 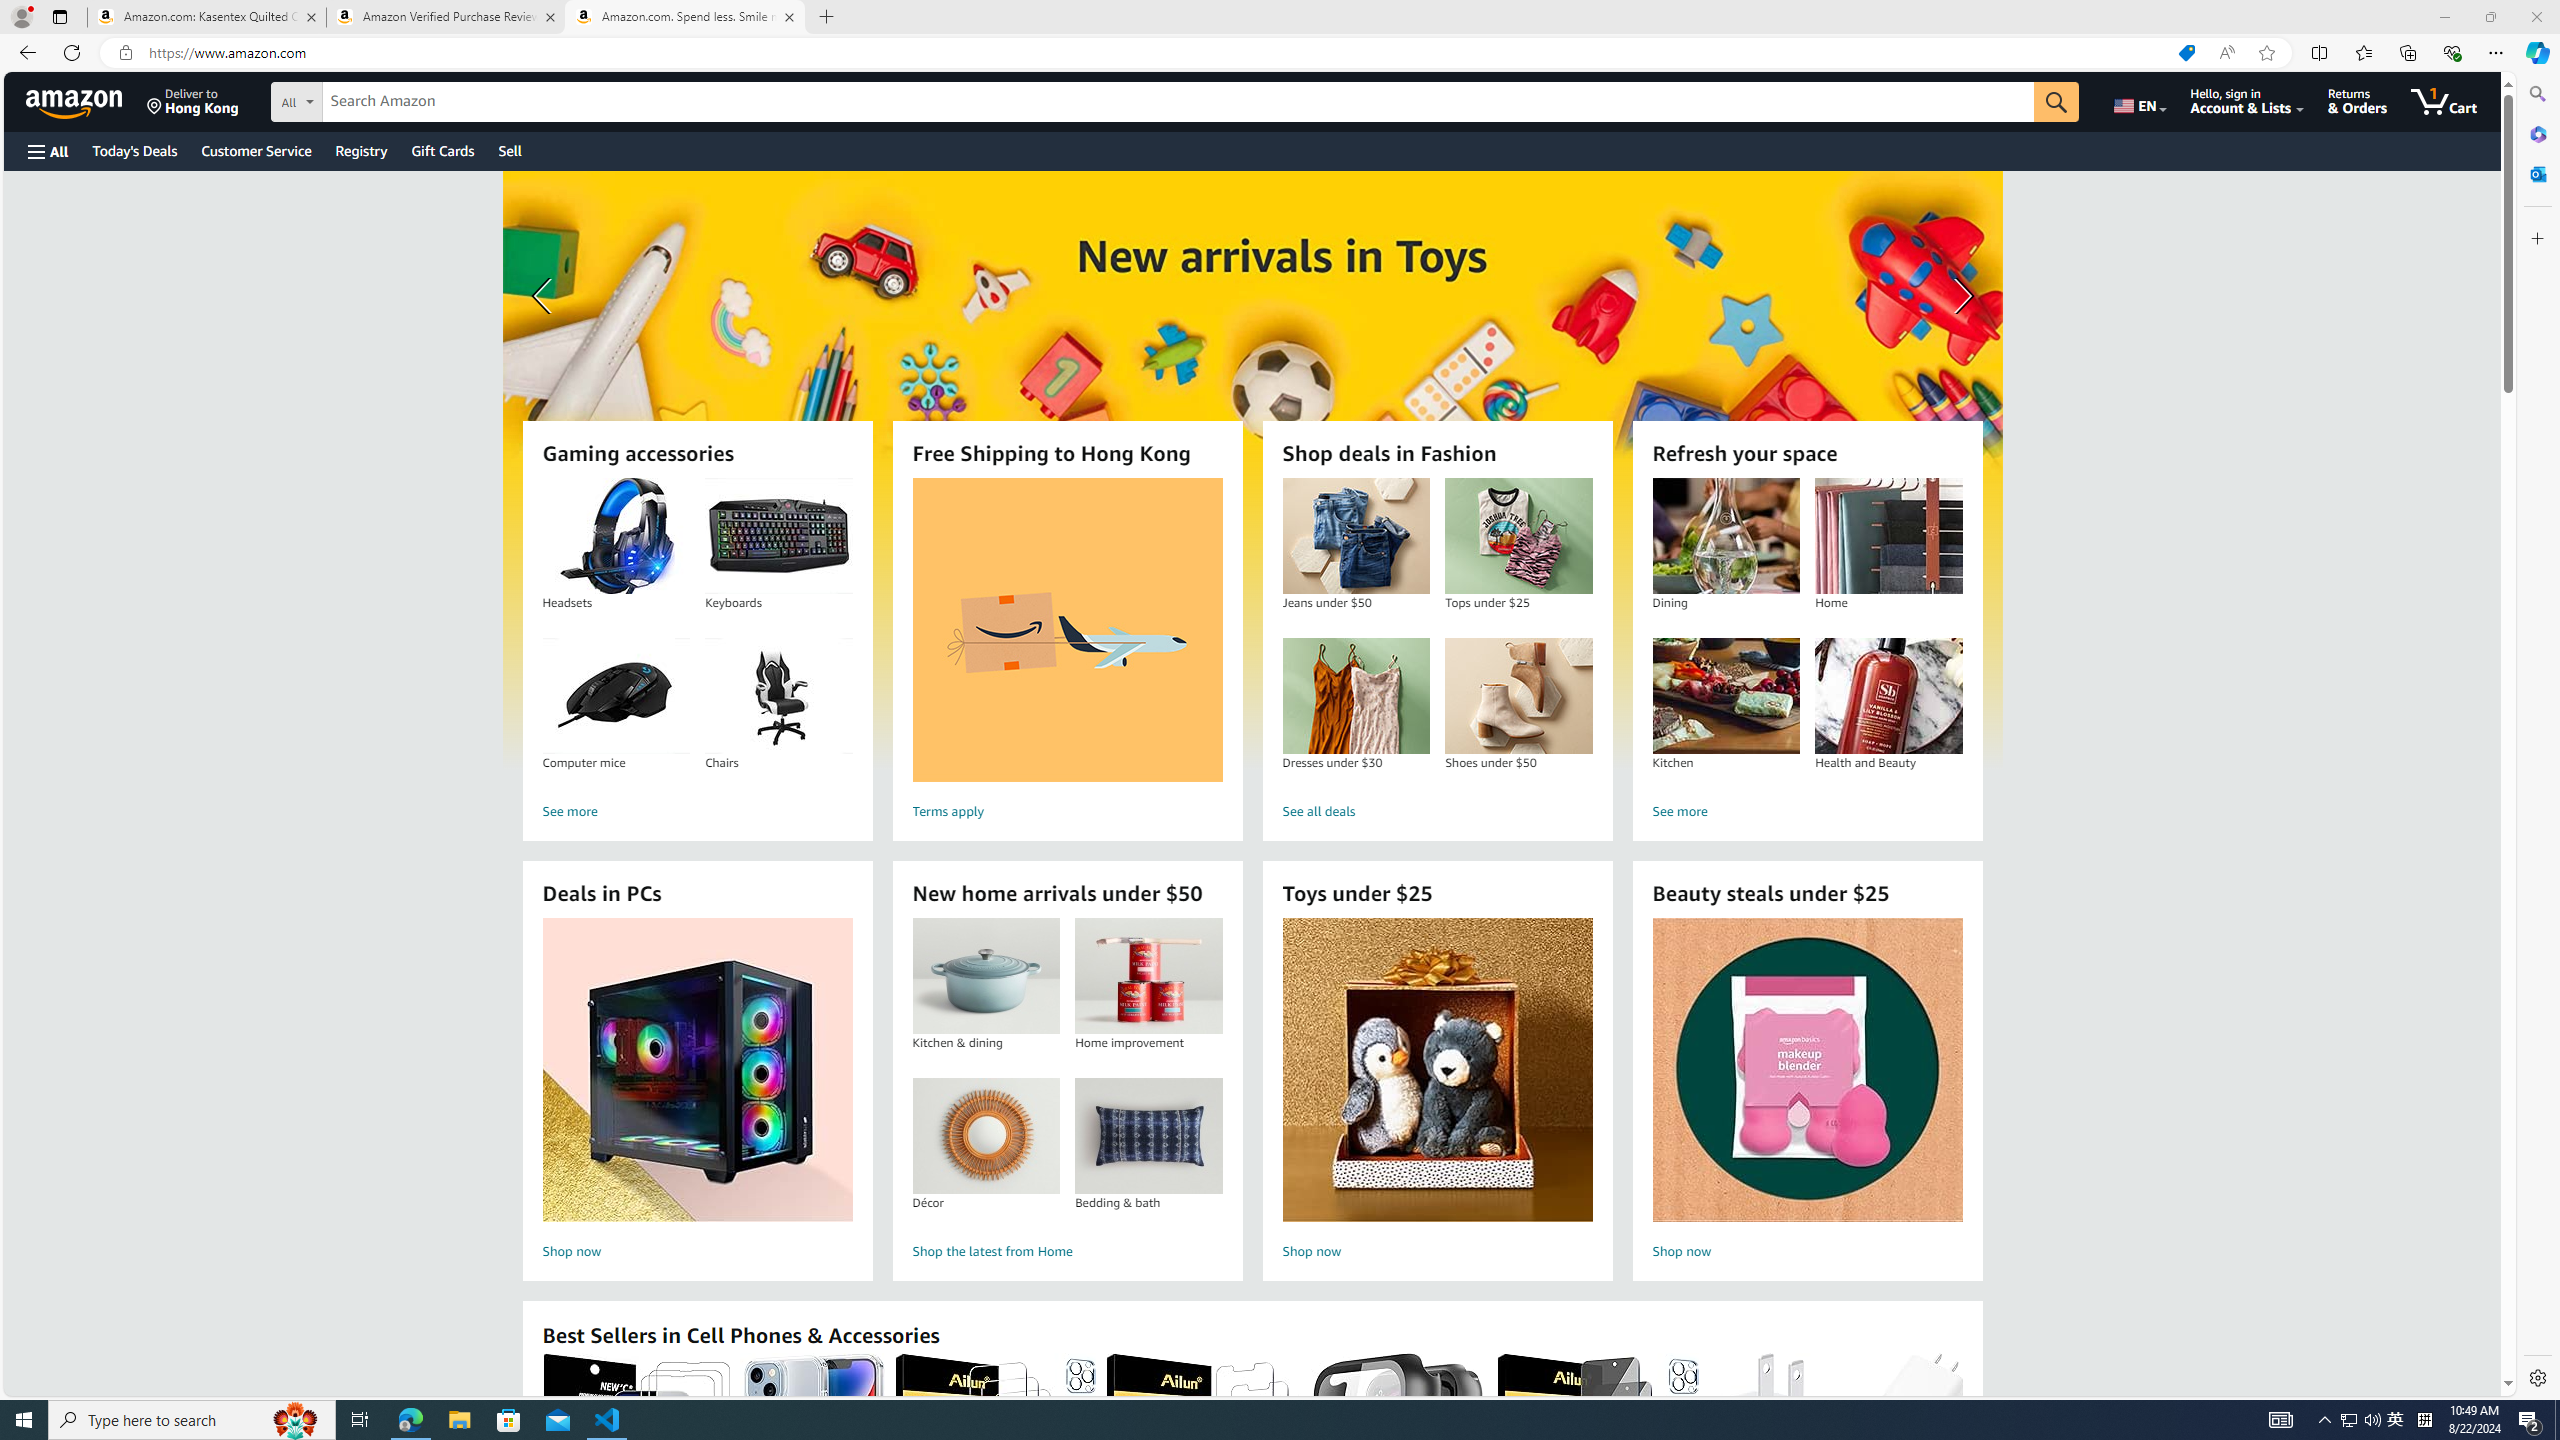 I want to click on Dresses under $30, so click(x=1356, y=696).